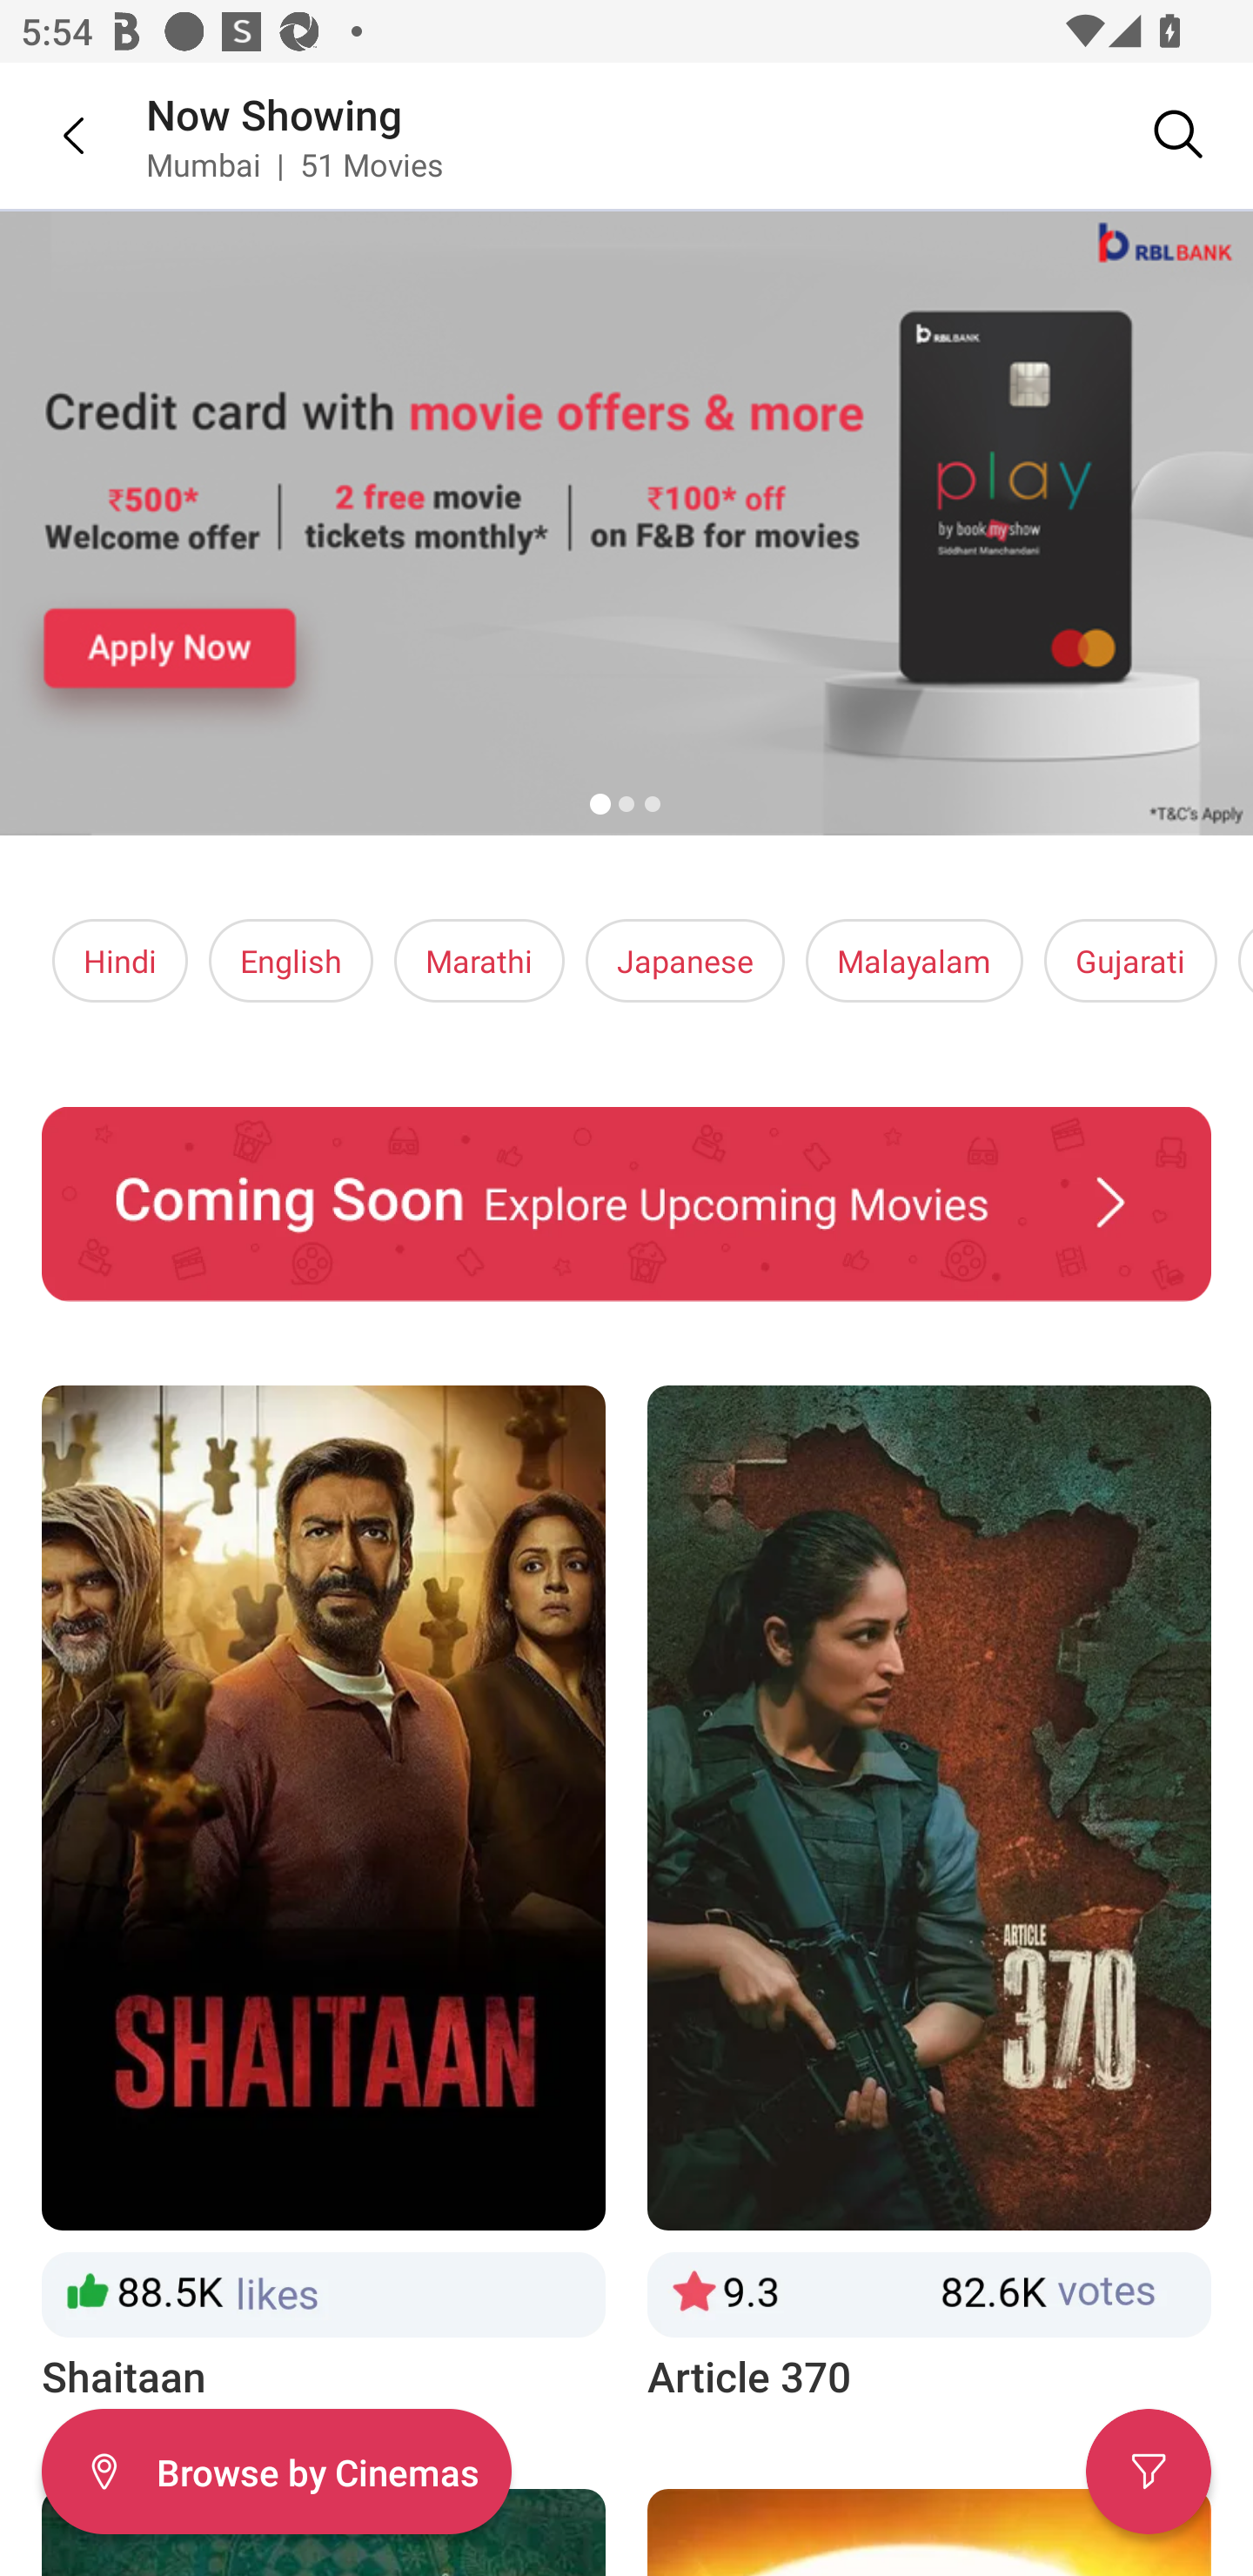 This screenshot has height=2576, width=1253. I want to click on Shaitaan, so click(323, 1895).